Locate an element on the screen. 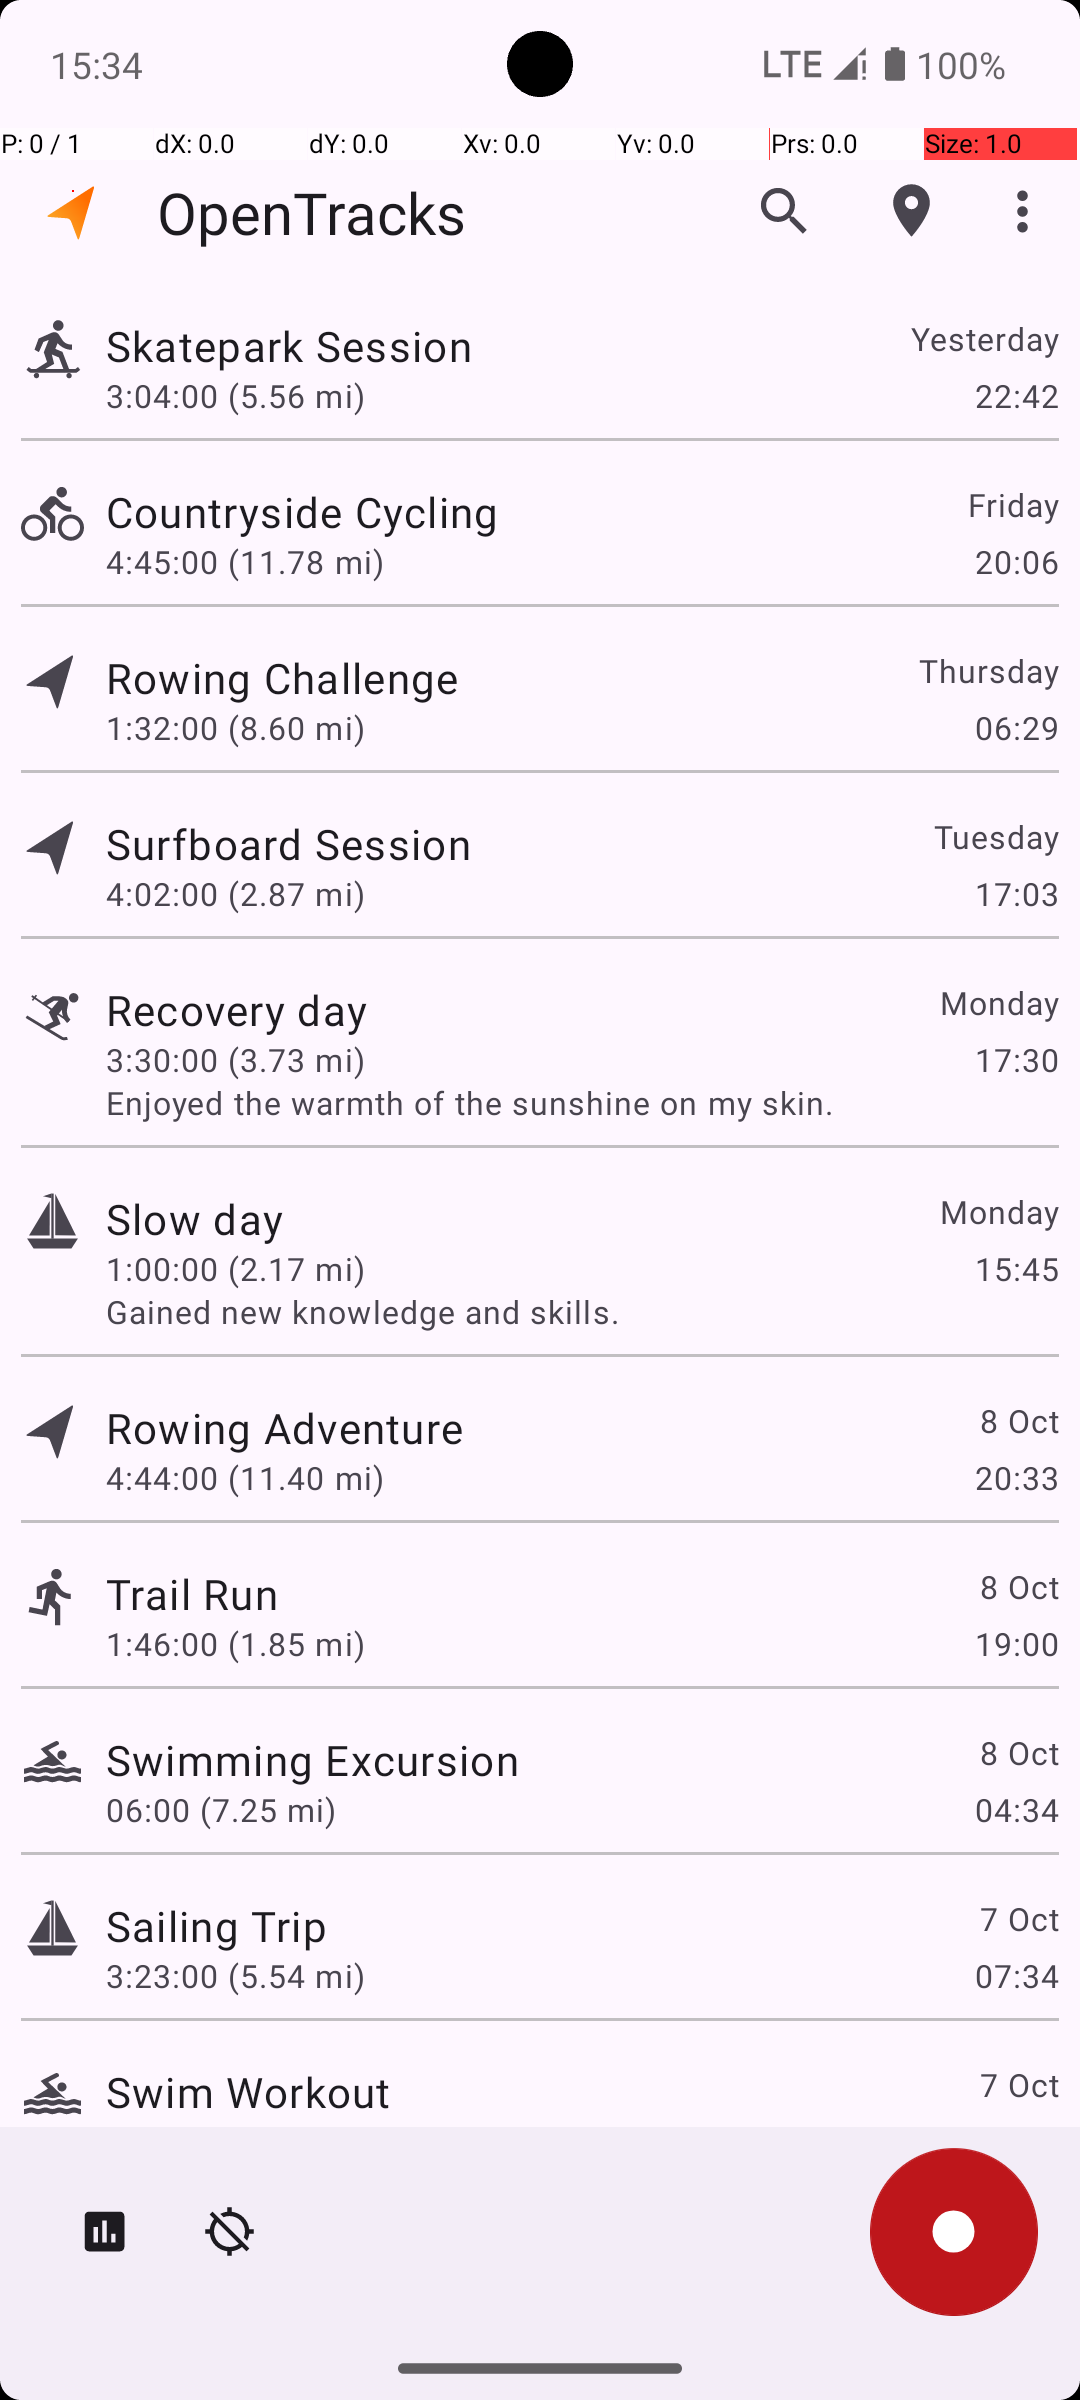  15:45 is located at coordinates (1016, 1268).